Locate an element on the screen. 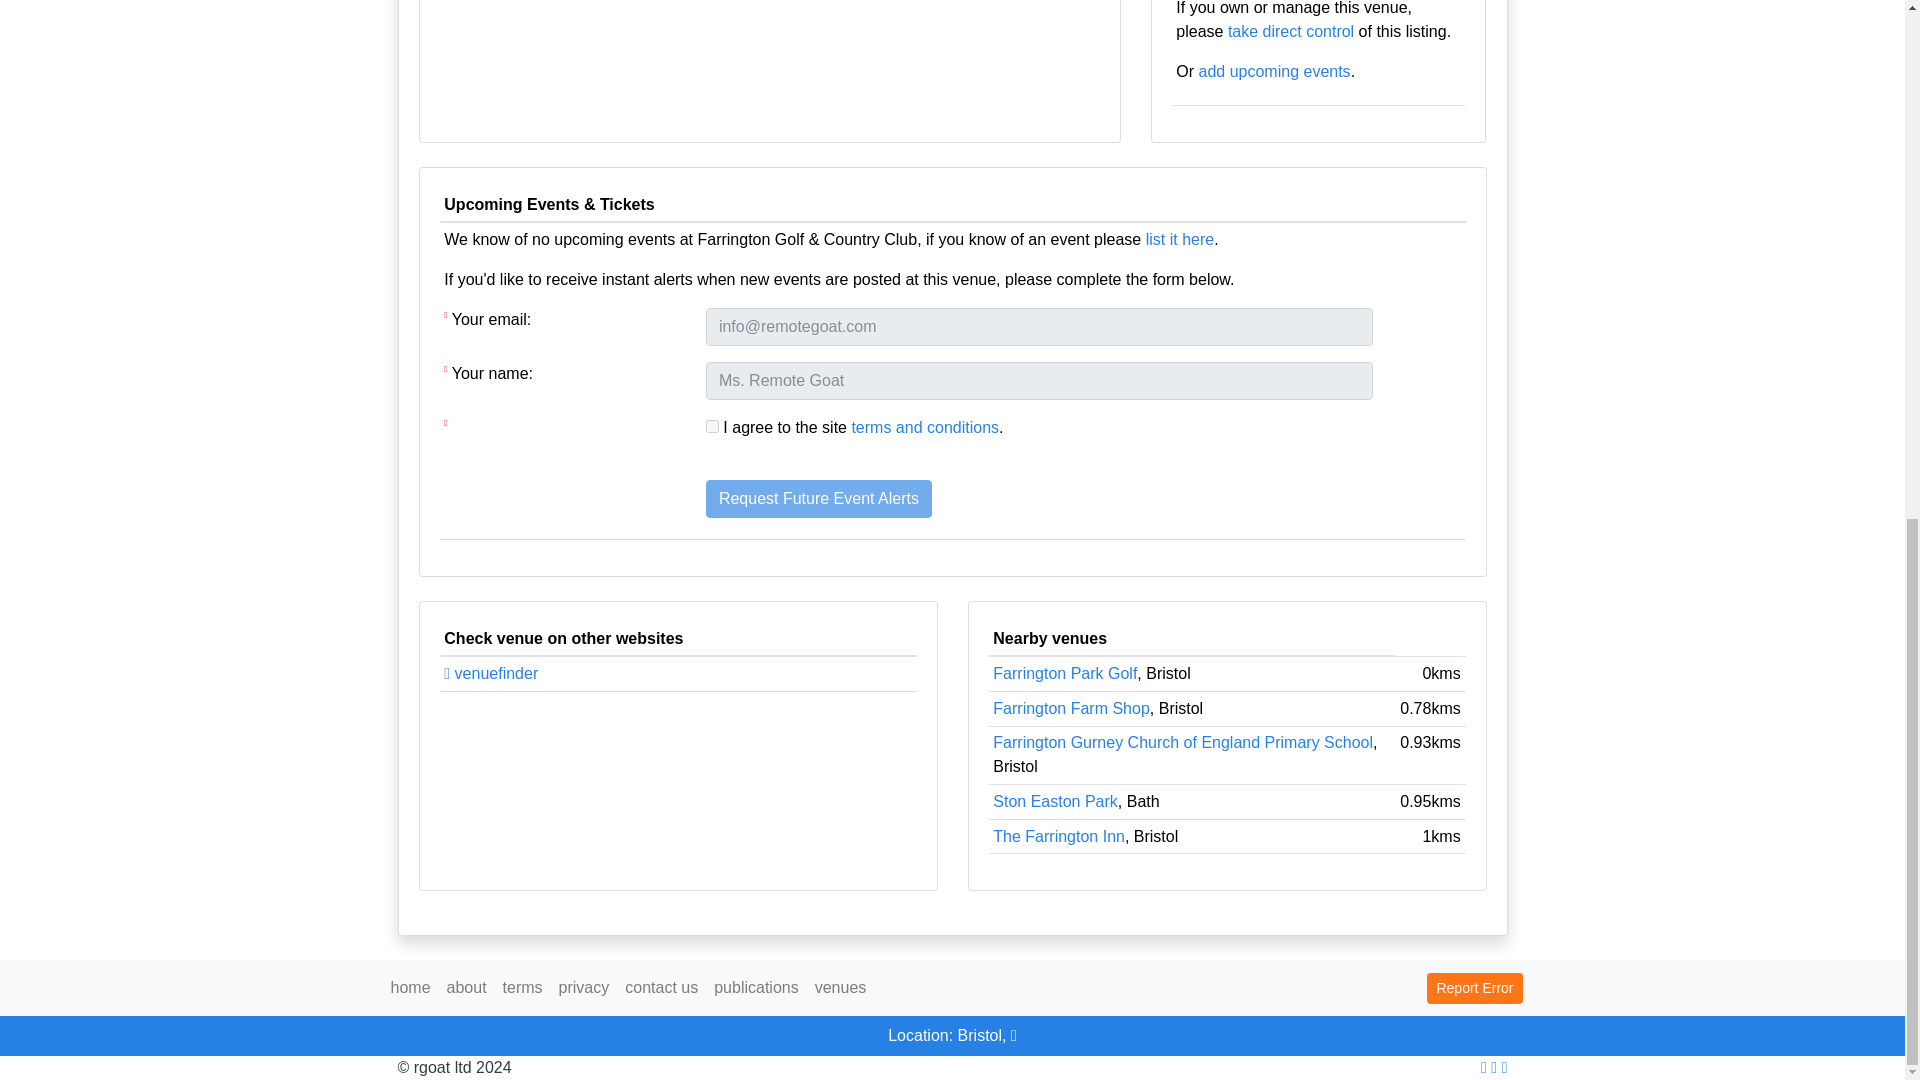 This screenshot has width=1920, height=1080. Request Future Event Alerts is located at coordinates (818, 498).